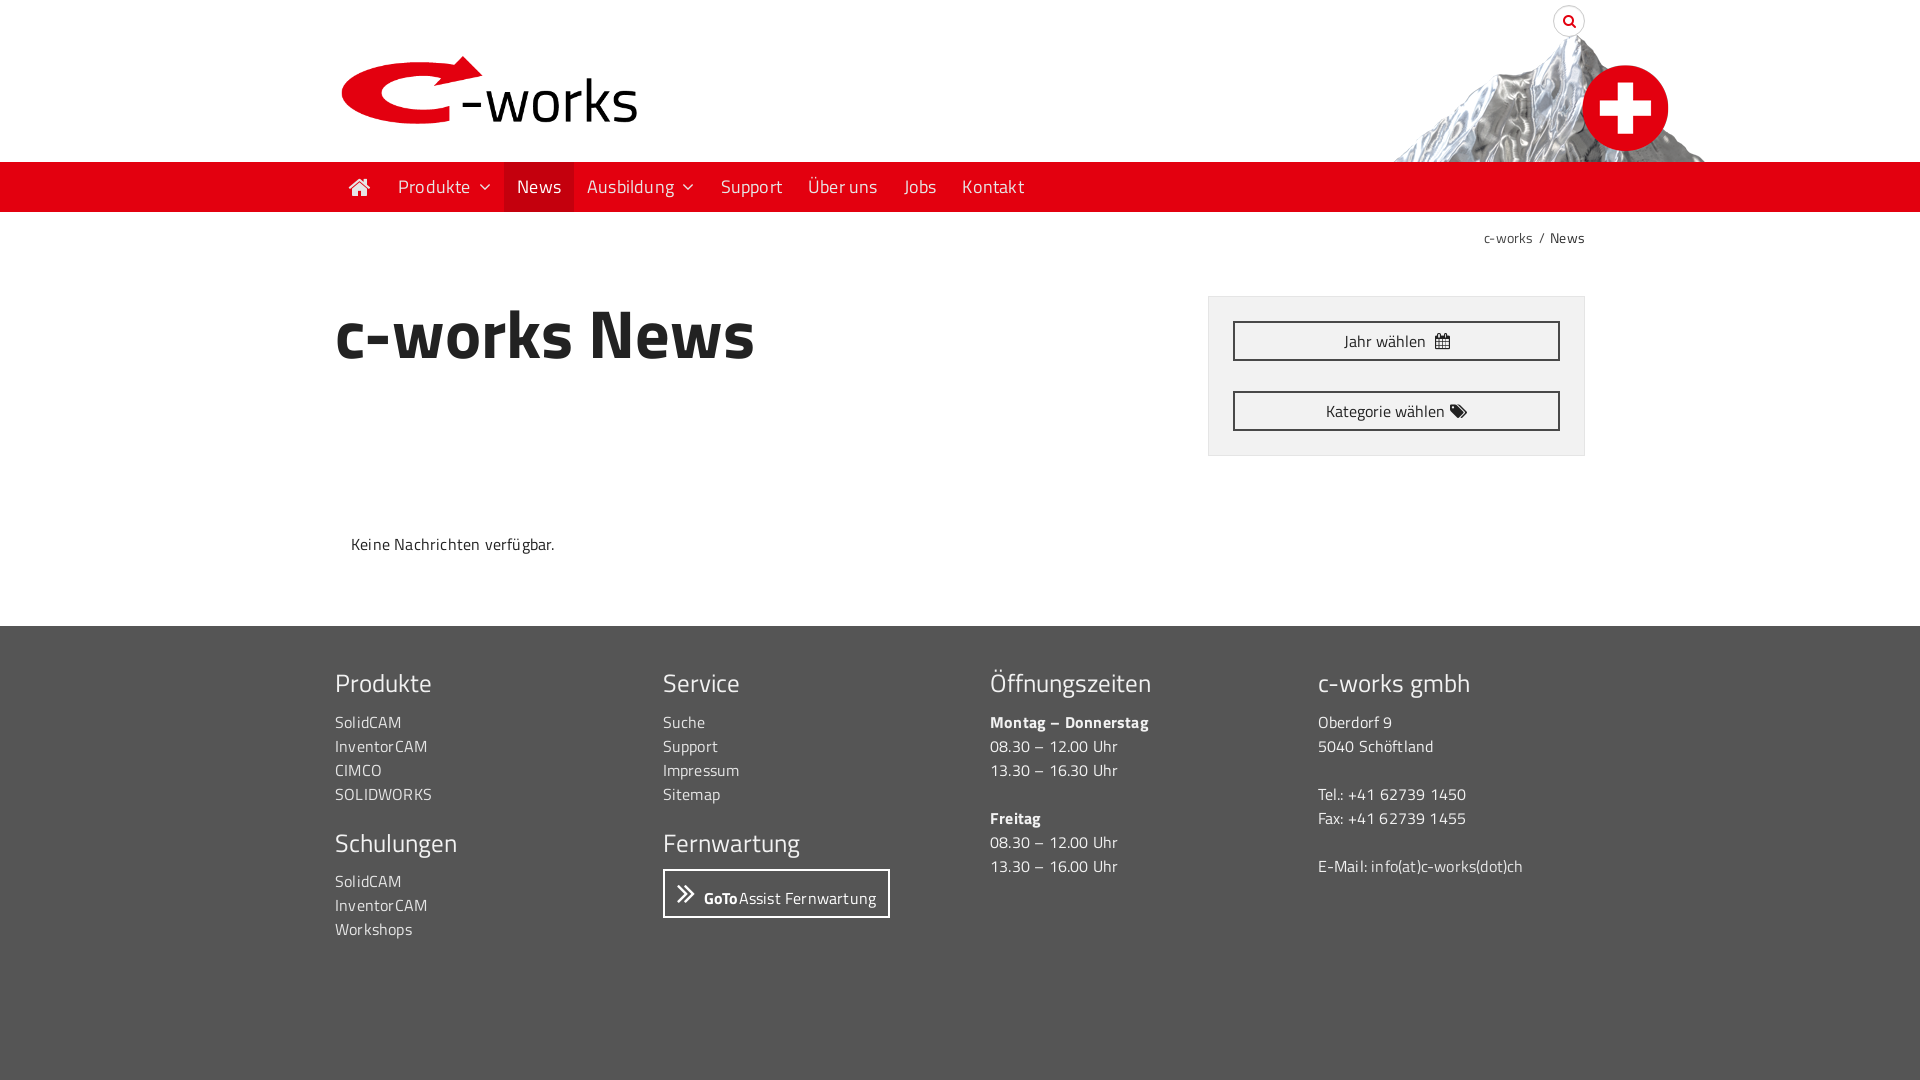  Describe the element at coordinates (684, 722) in the screenshot. I see `Suche` at that location.